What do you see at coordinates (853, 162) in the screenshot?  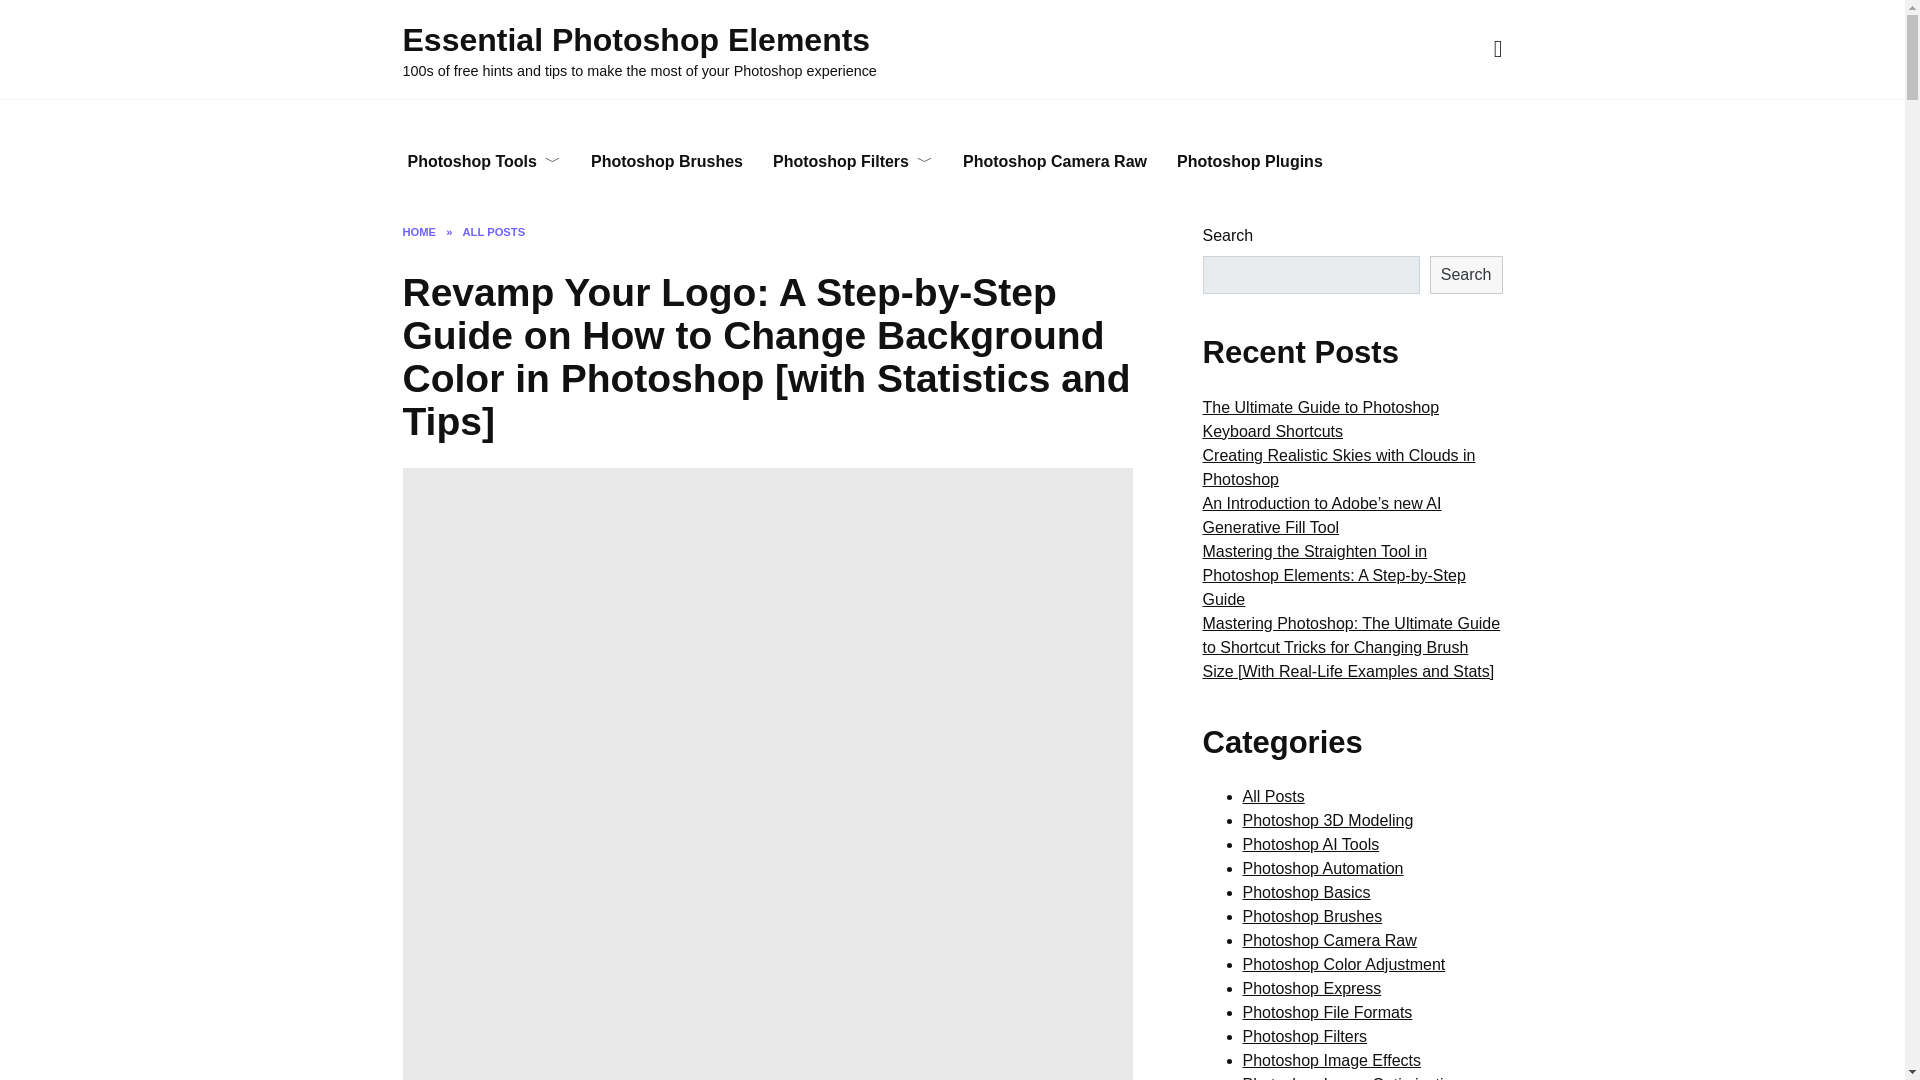 I see `Photoshop Filters` at bounding box center [853, 162].